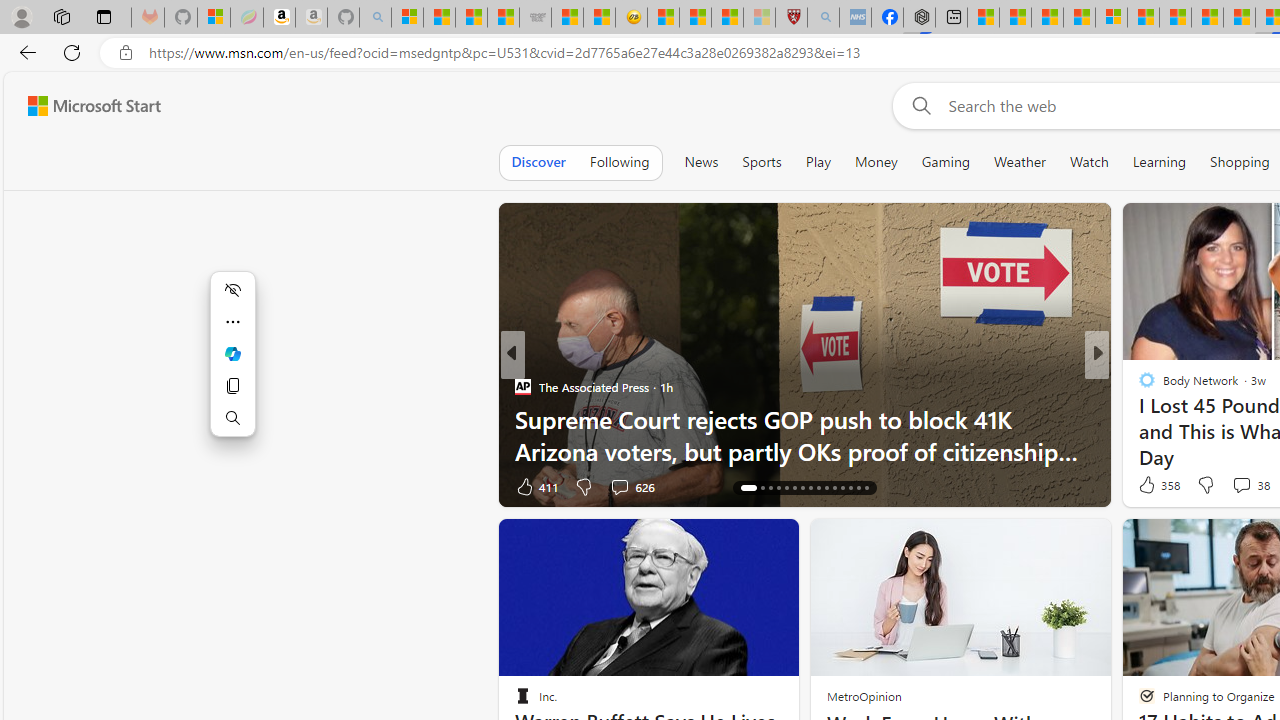 The height and width of the screenshot is (720, 1280). What do you see at coordinates (1234, 486) in the screenshot?
I see `View comments 167 Comment` at bounding box center [1234, 486].